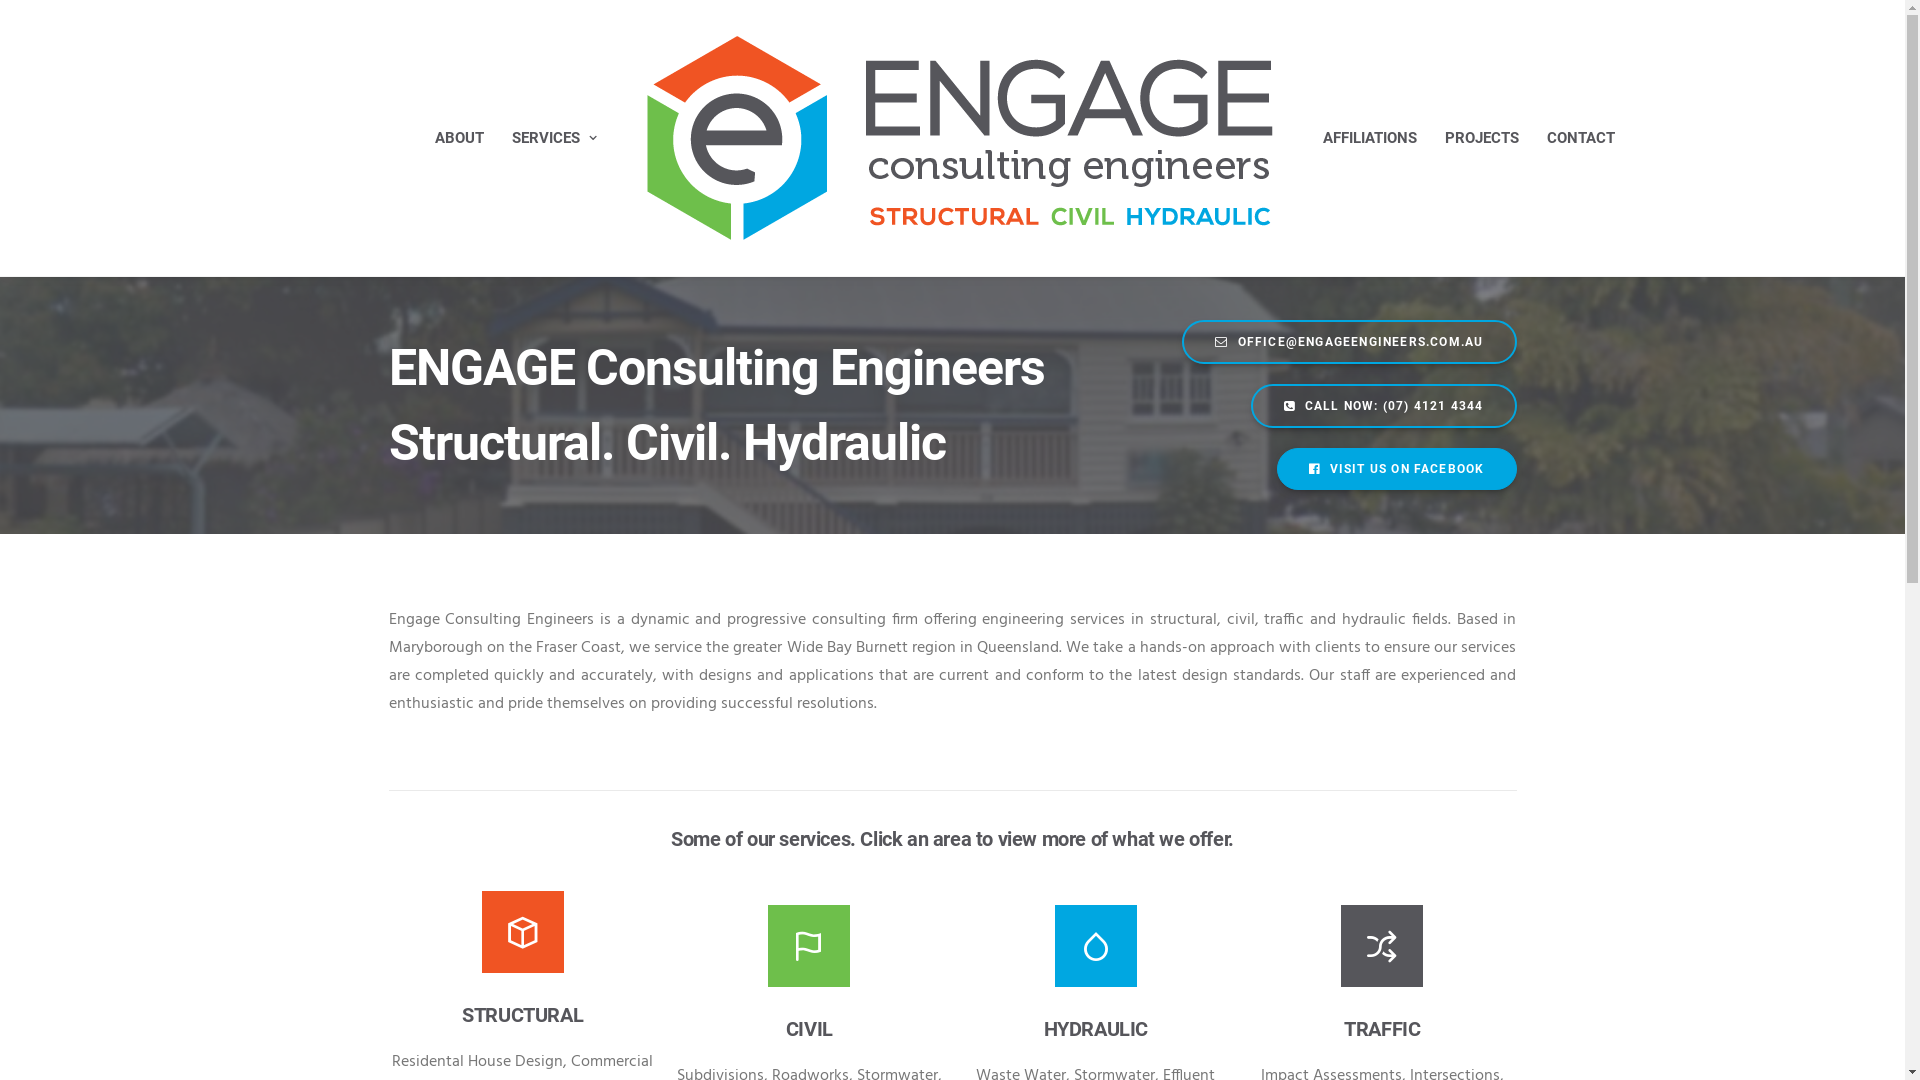 This screenshot has width=1920, height=1080. Describe the element at coordinates (554, 138) in the screenshot. I see `SERVICES` at that location.